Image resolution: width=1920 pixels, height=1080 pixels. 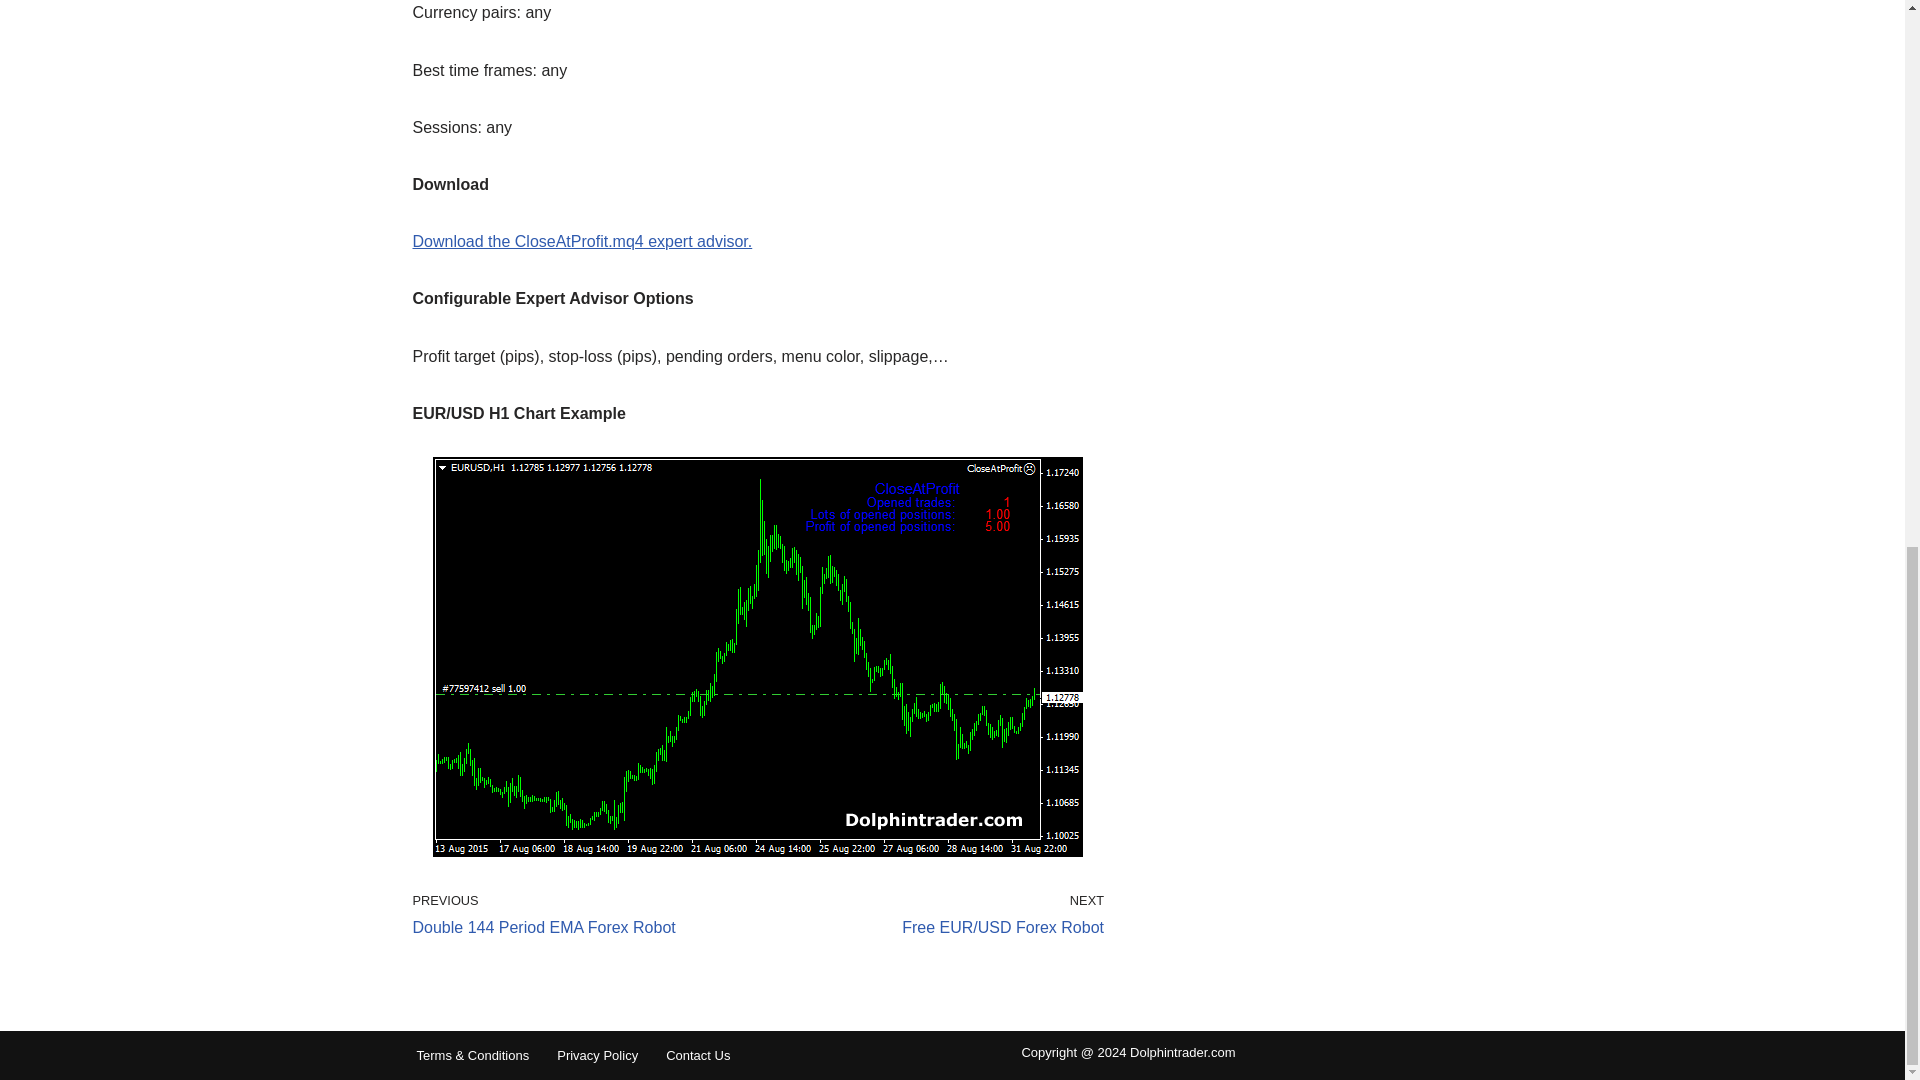 What do you see at coordinates (582, 241) in the screenshot?
I see `Download Now` at bounding box center [582, 241].